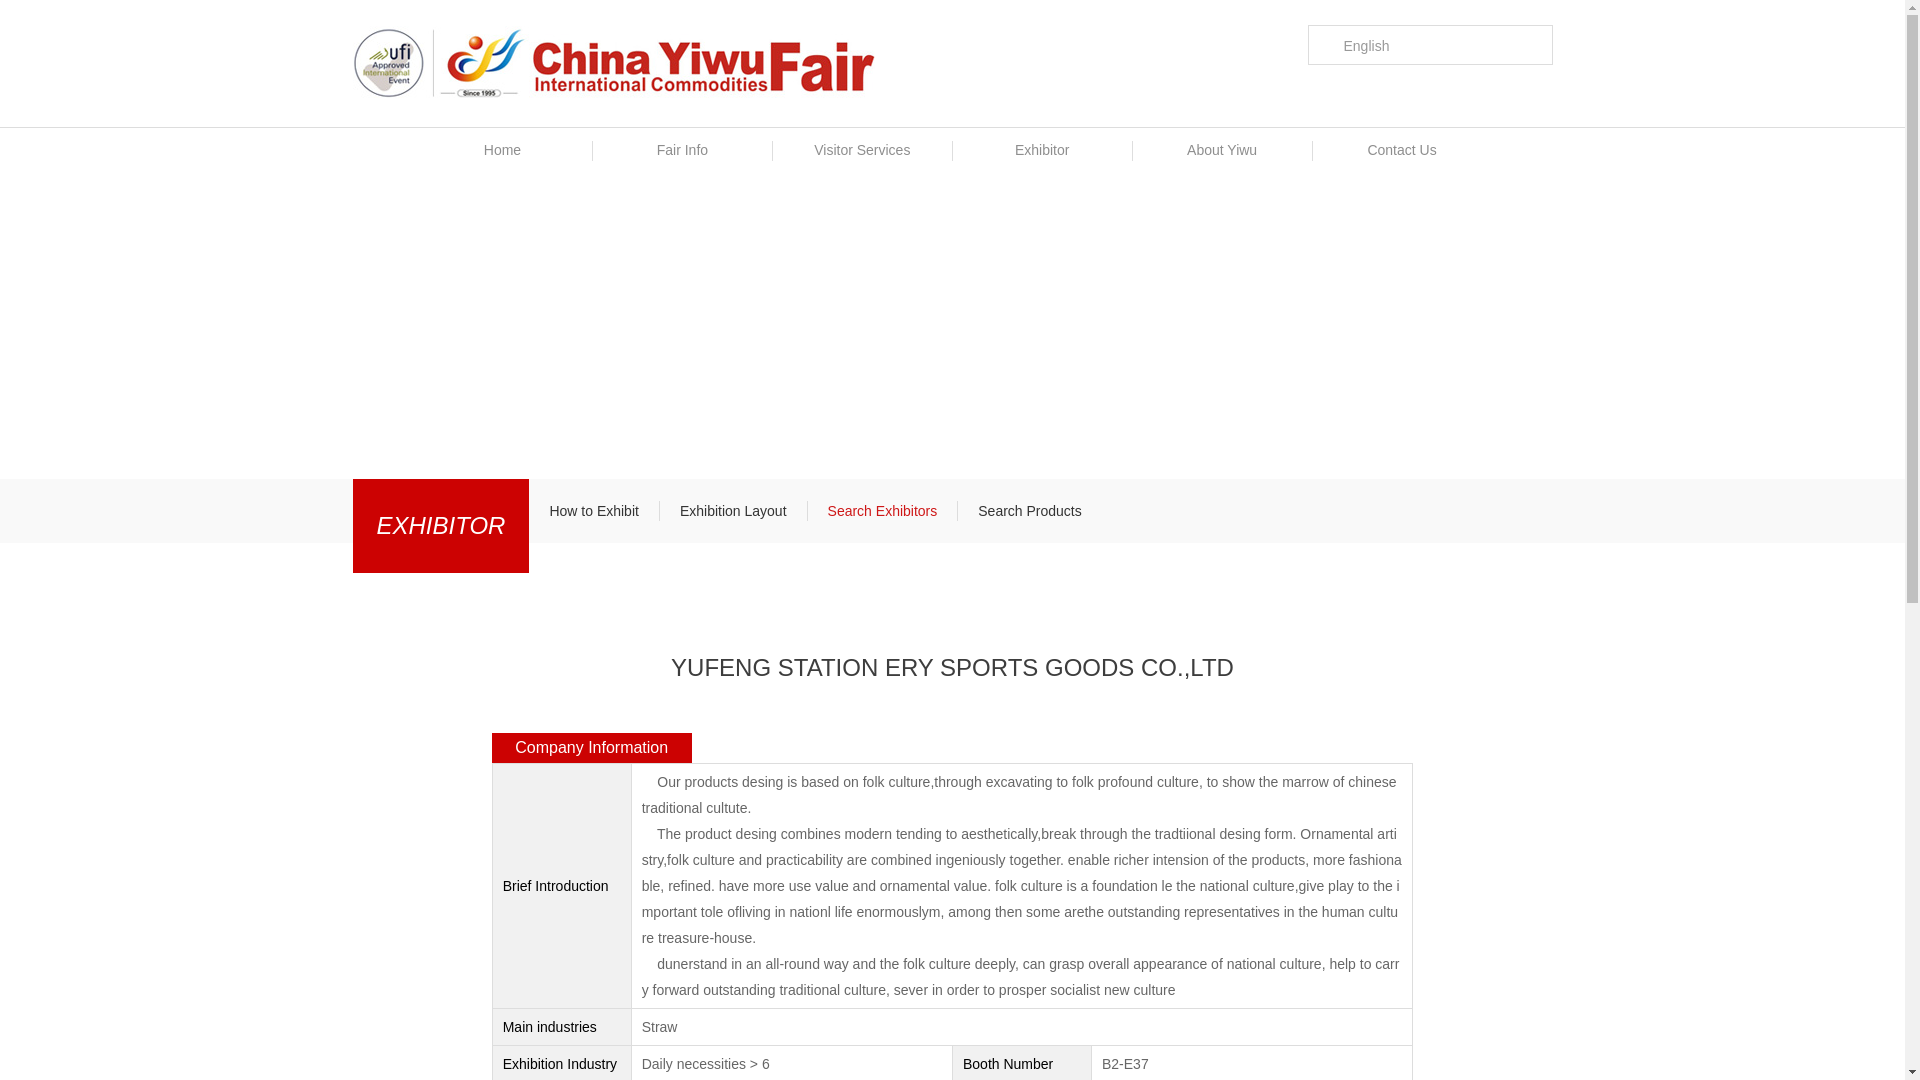 The height and width of the screenshot is (1080, 1920). Describe the element at coordinates (733, 510) in the screenshot. I see `Exhibition Layout` at that location.